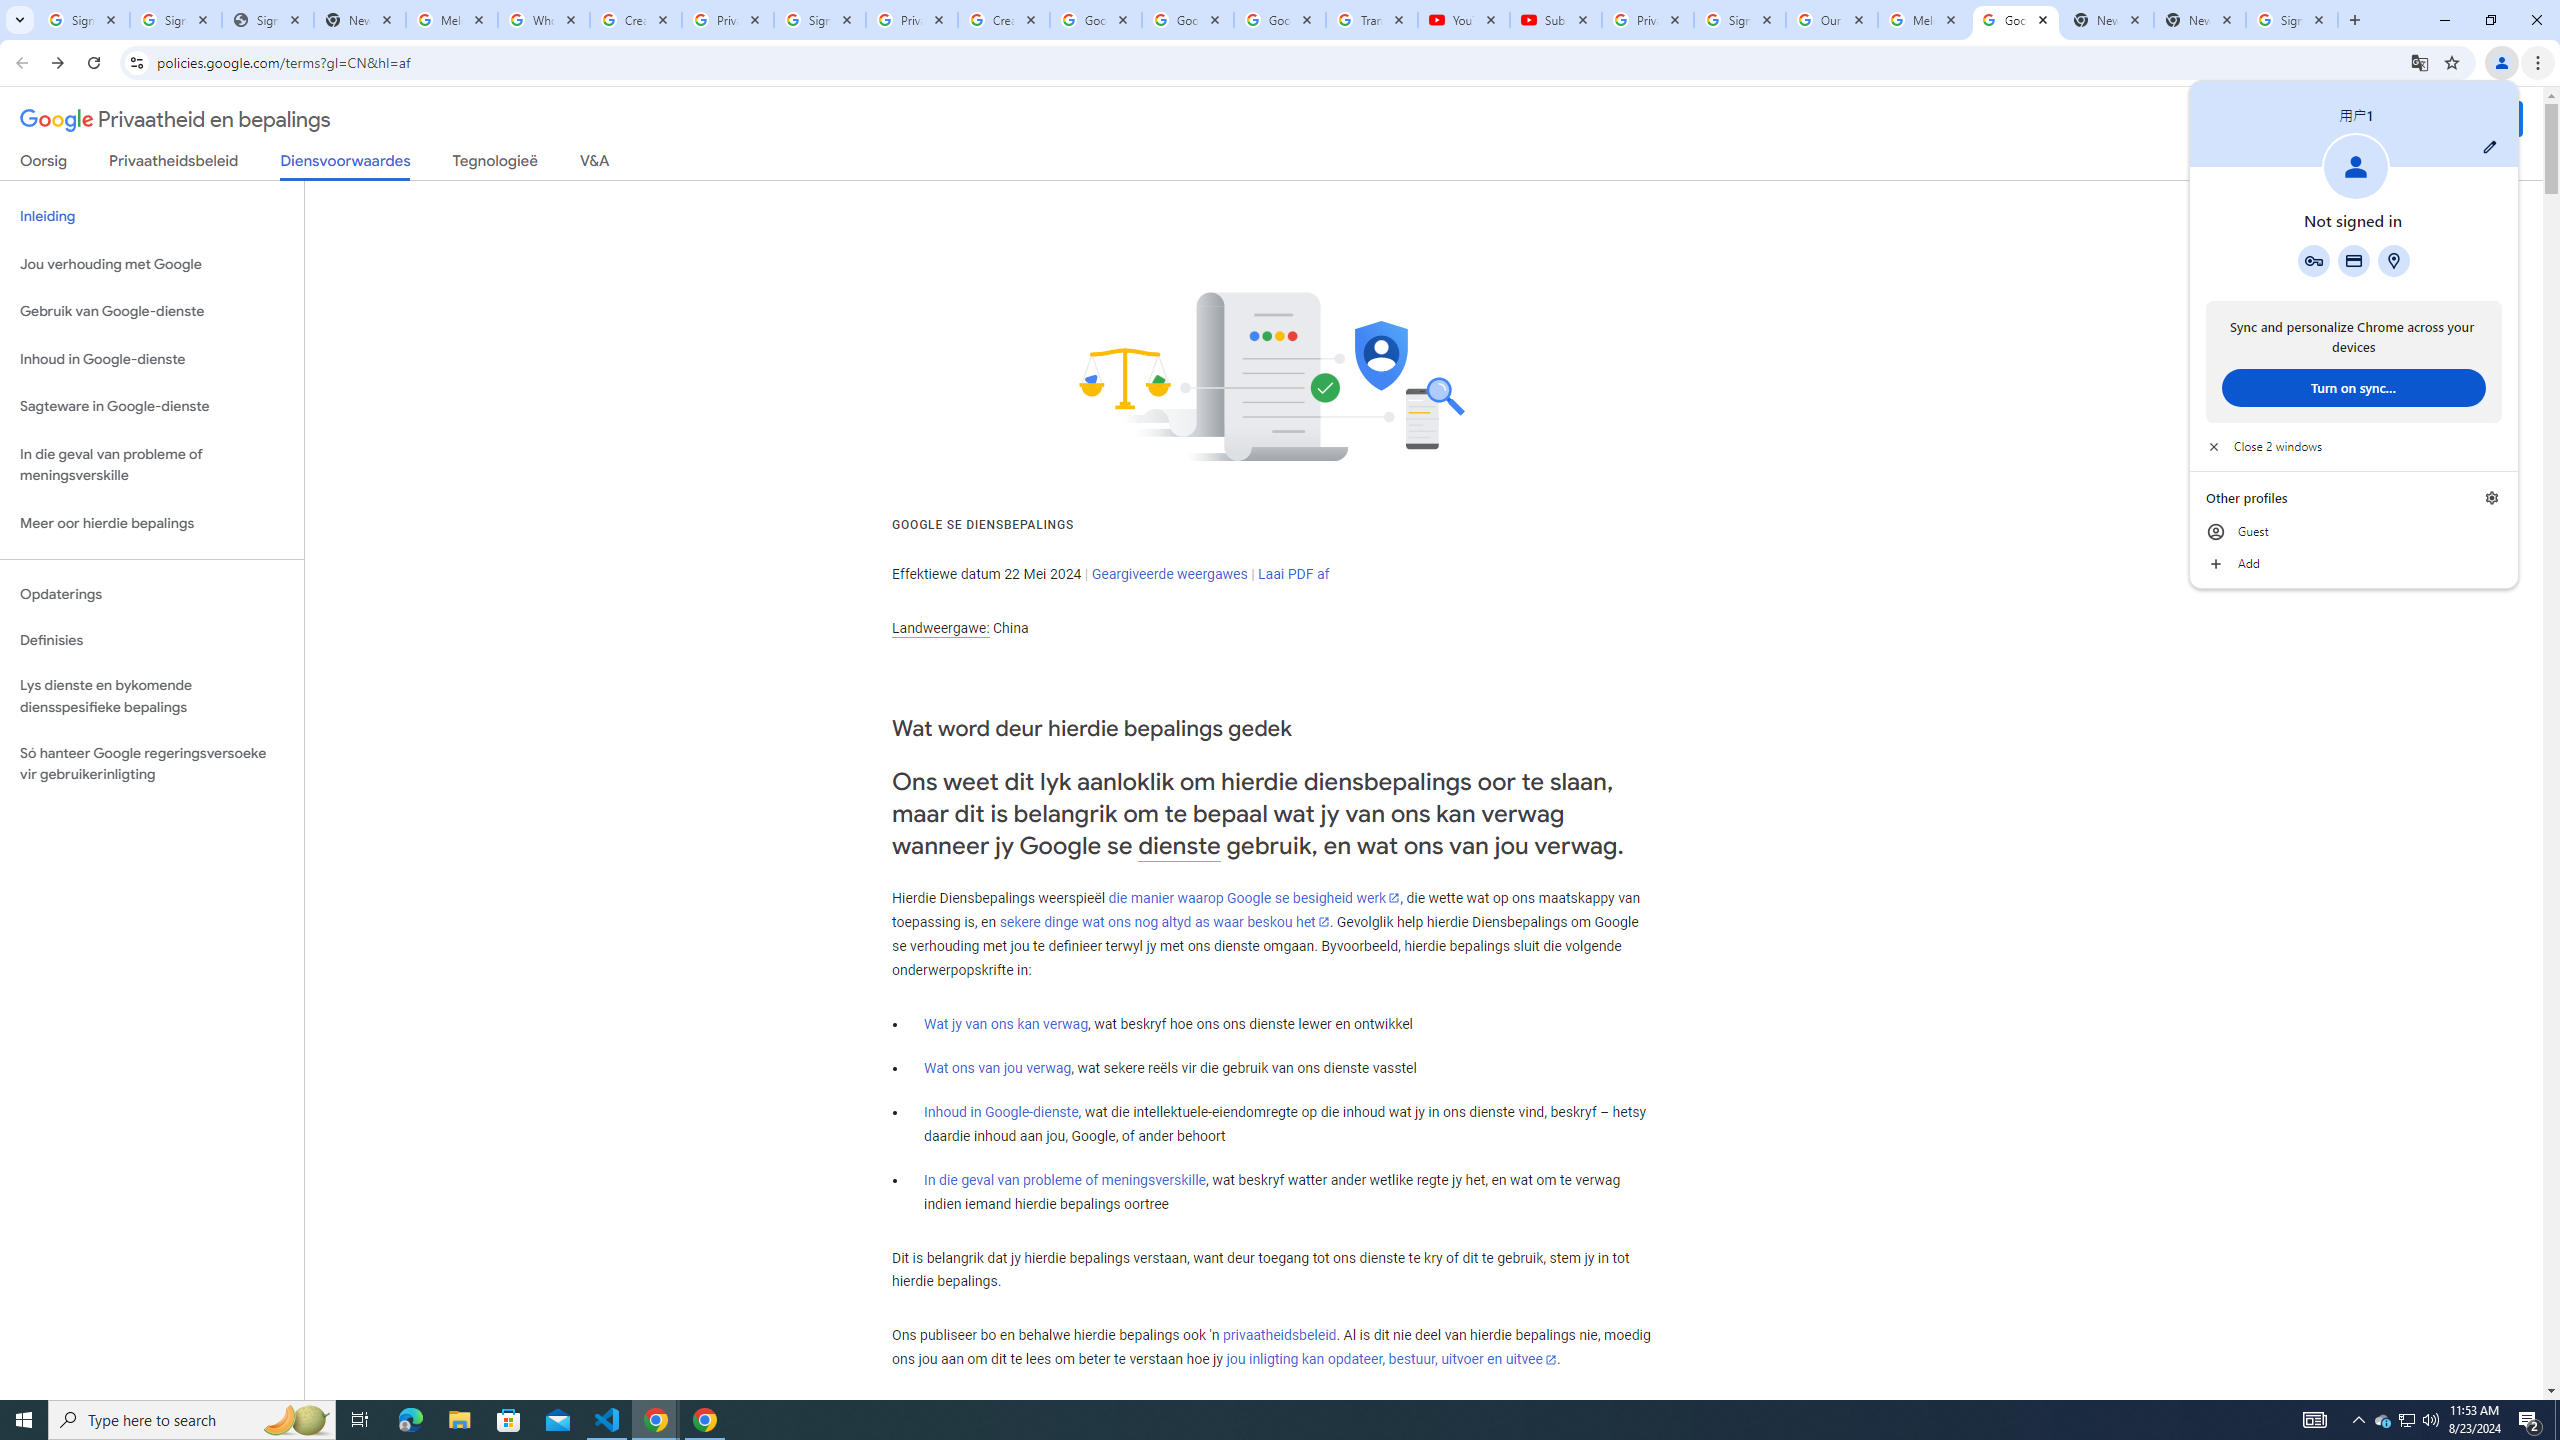 The image size is (2560, 1440). What do you see at coordinates (2314, 260) in the screenshot?
I see `Google Password Manager` at bounding box center [2314, 260].